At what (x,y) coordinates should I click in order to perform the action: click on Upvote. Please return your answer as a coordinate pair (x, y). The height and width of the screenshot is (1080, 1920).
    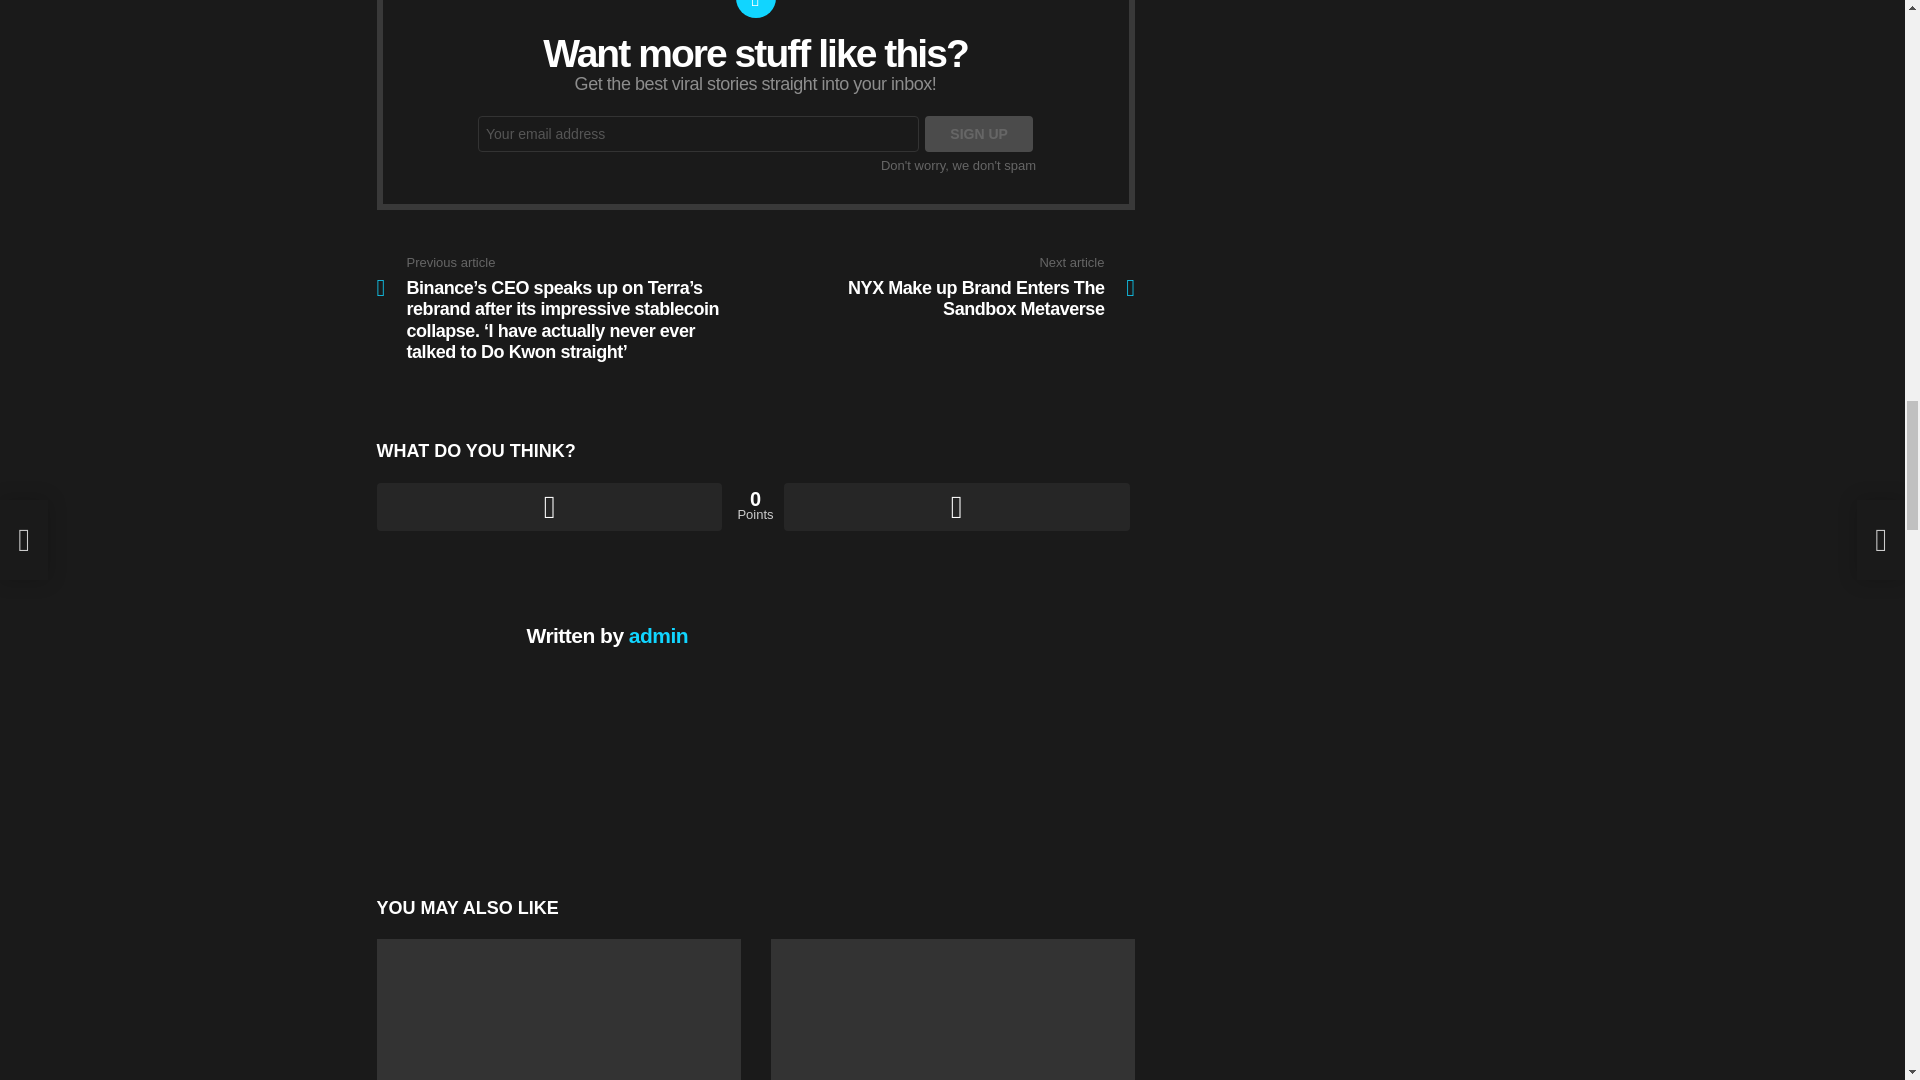
    Looking at the image, I should click on (548, 506).